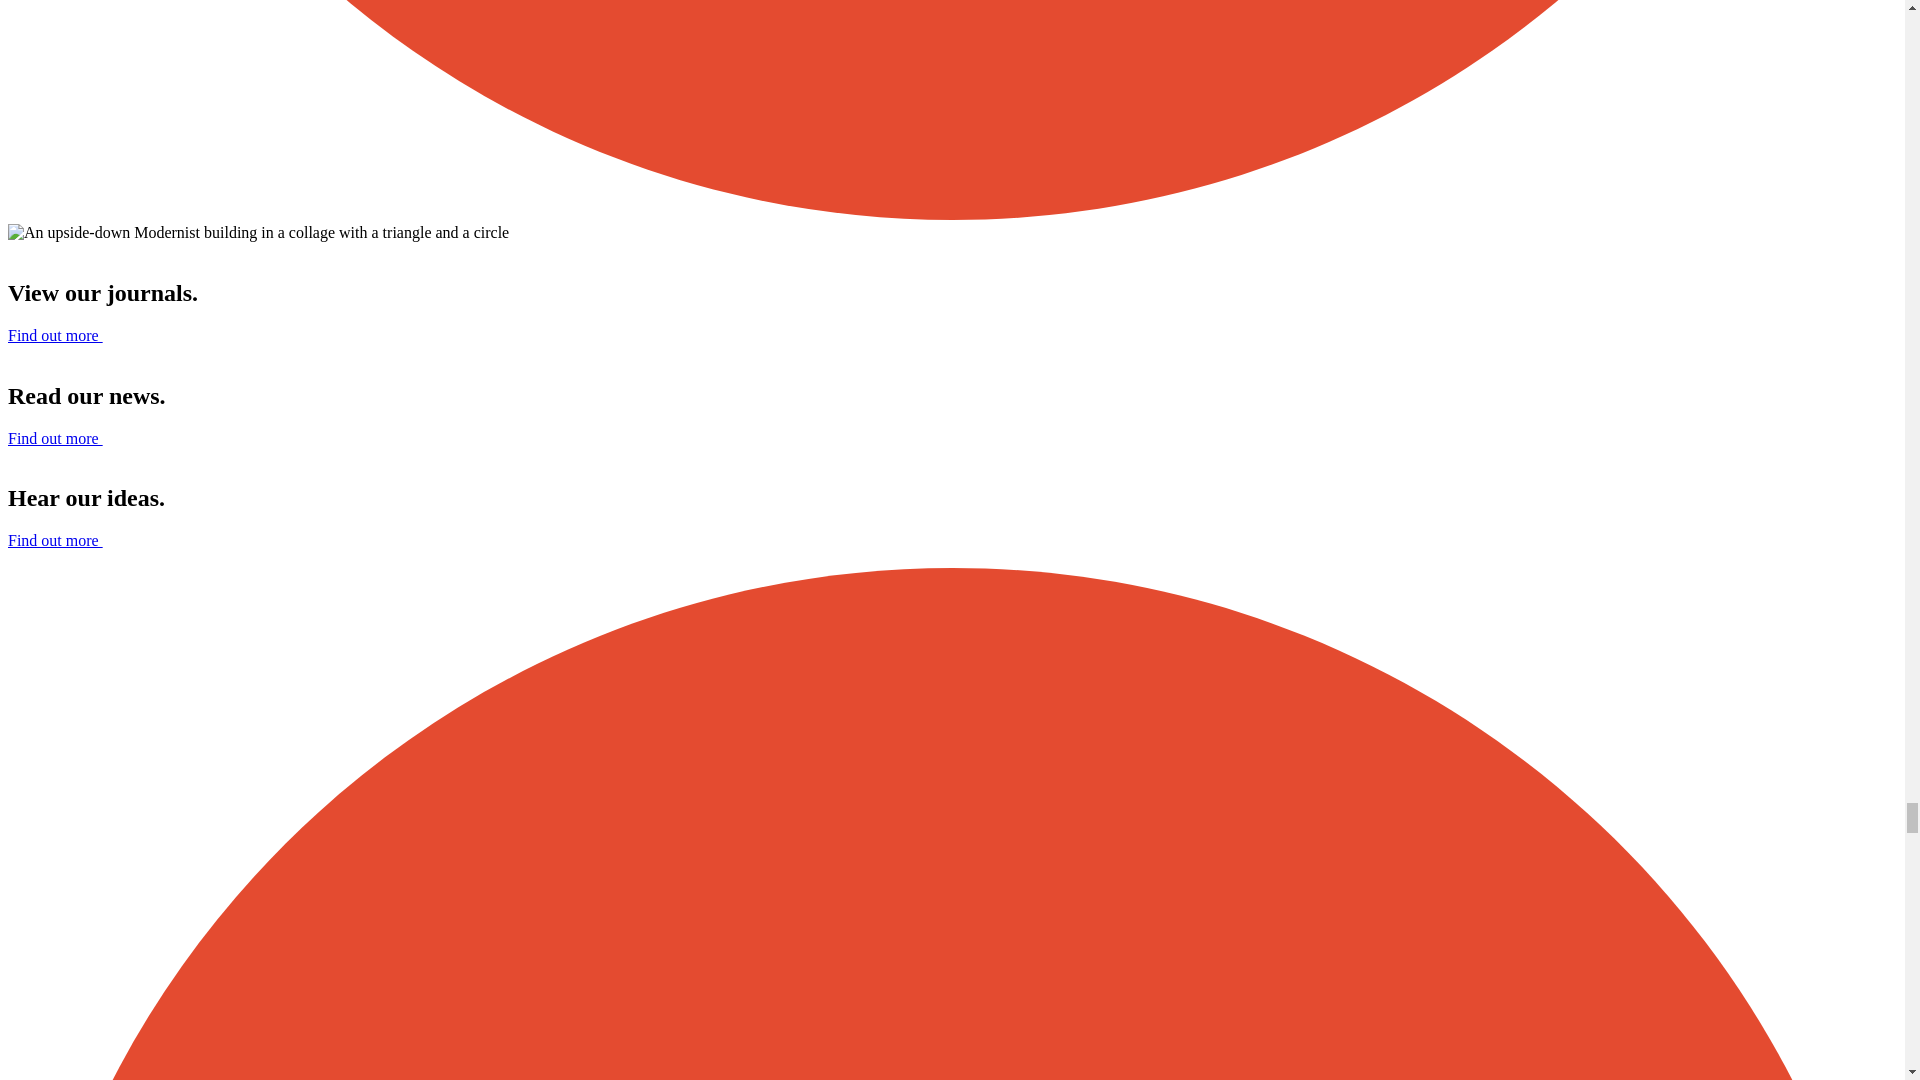  What do you see at coordinates (55, 336) in the screenshot?
I see `Find out more` at bounding box center [55, 336].